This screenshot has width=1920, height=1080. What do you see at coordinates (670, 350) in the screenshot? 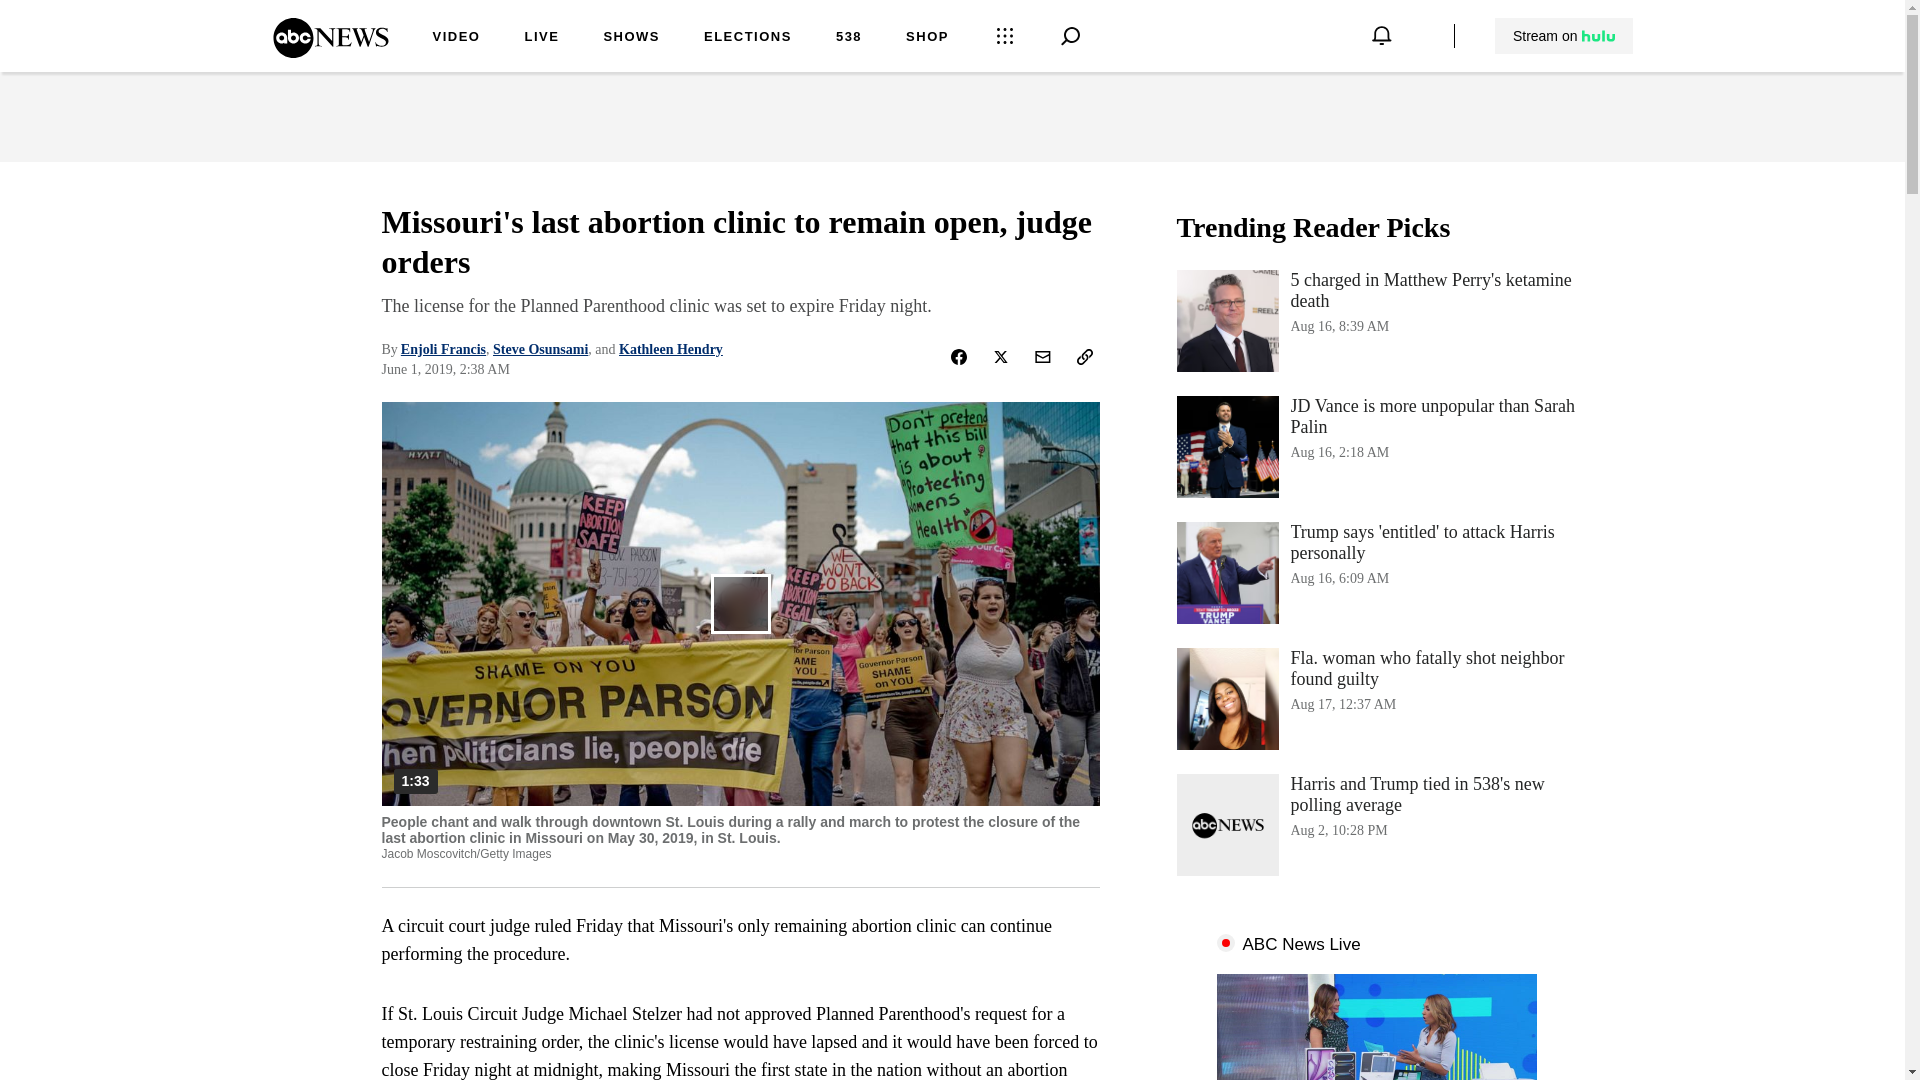
I see `ELECTIONS` at bounding box center [670, 350].